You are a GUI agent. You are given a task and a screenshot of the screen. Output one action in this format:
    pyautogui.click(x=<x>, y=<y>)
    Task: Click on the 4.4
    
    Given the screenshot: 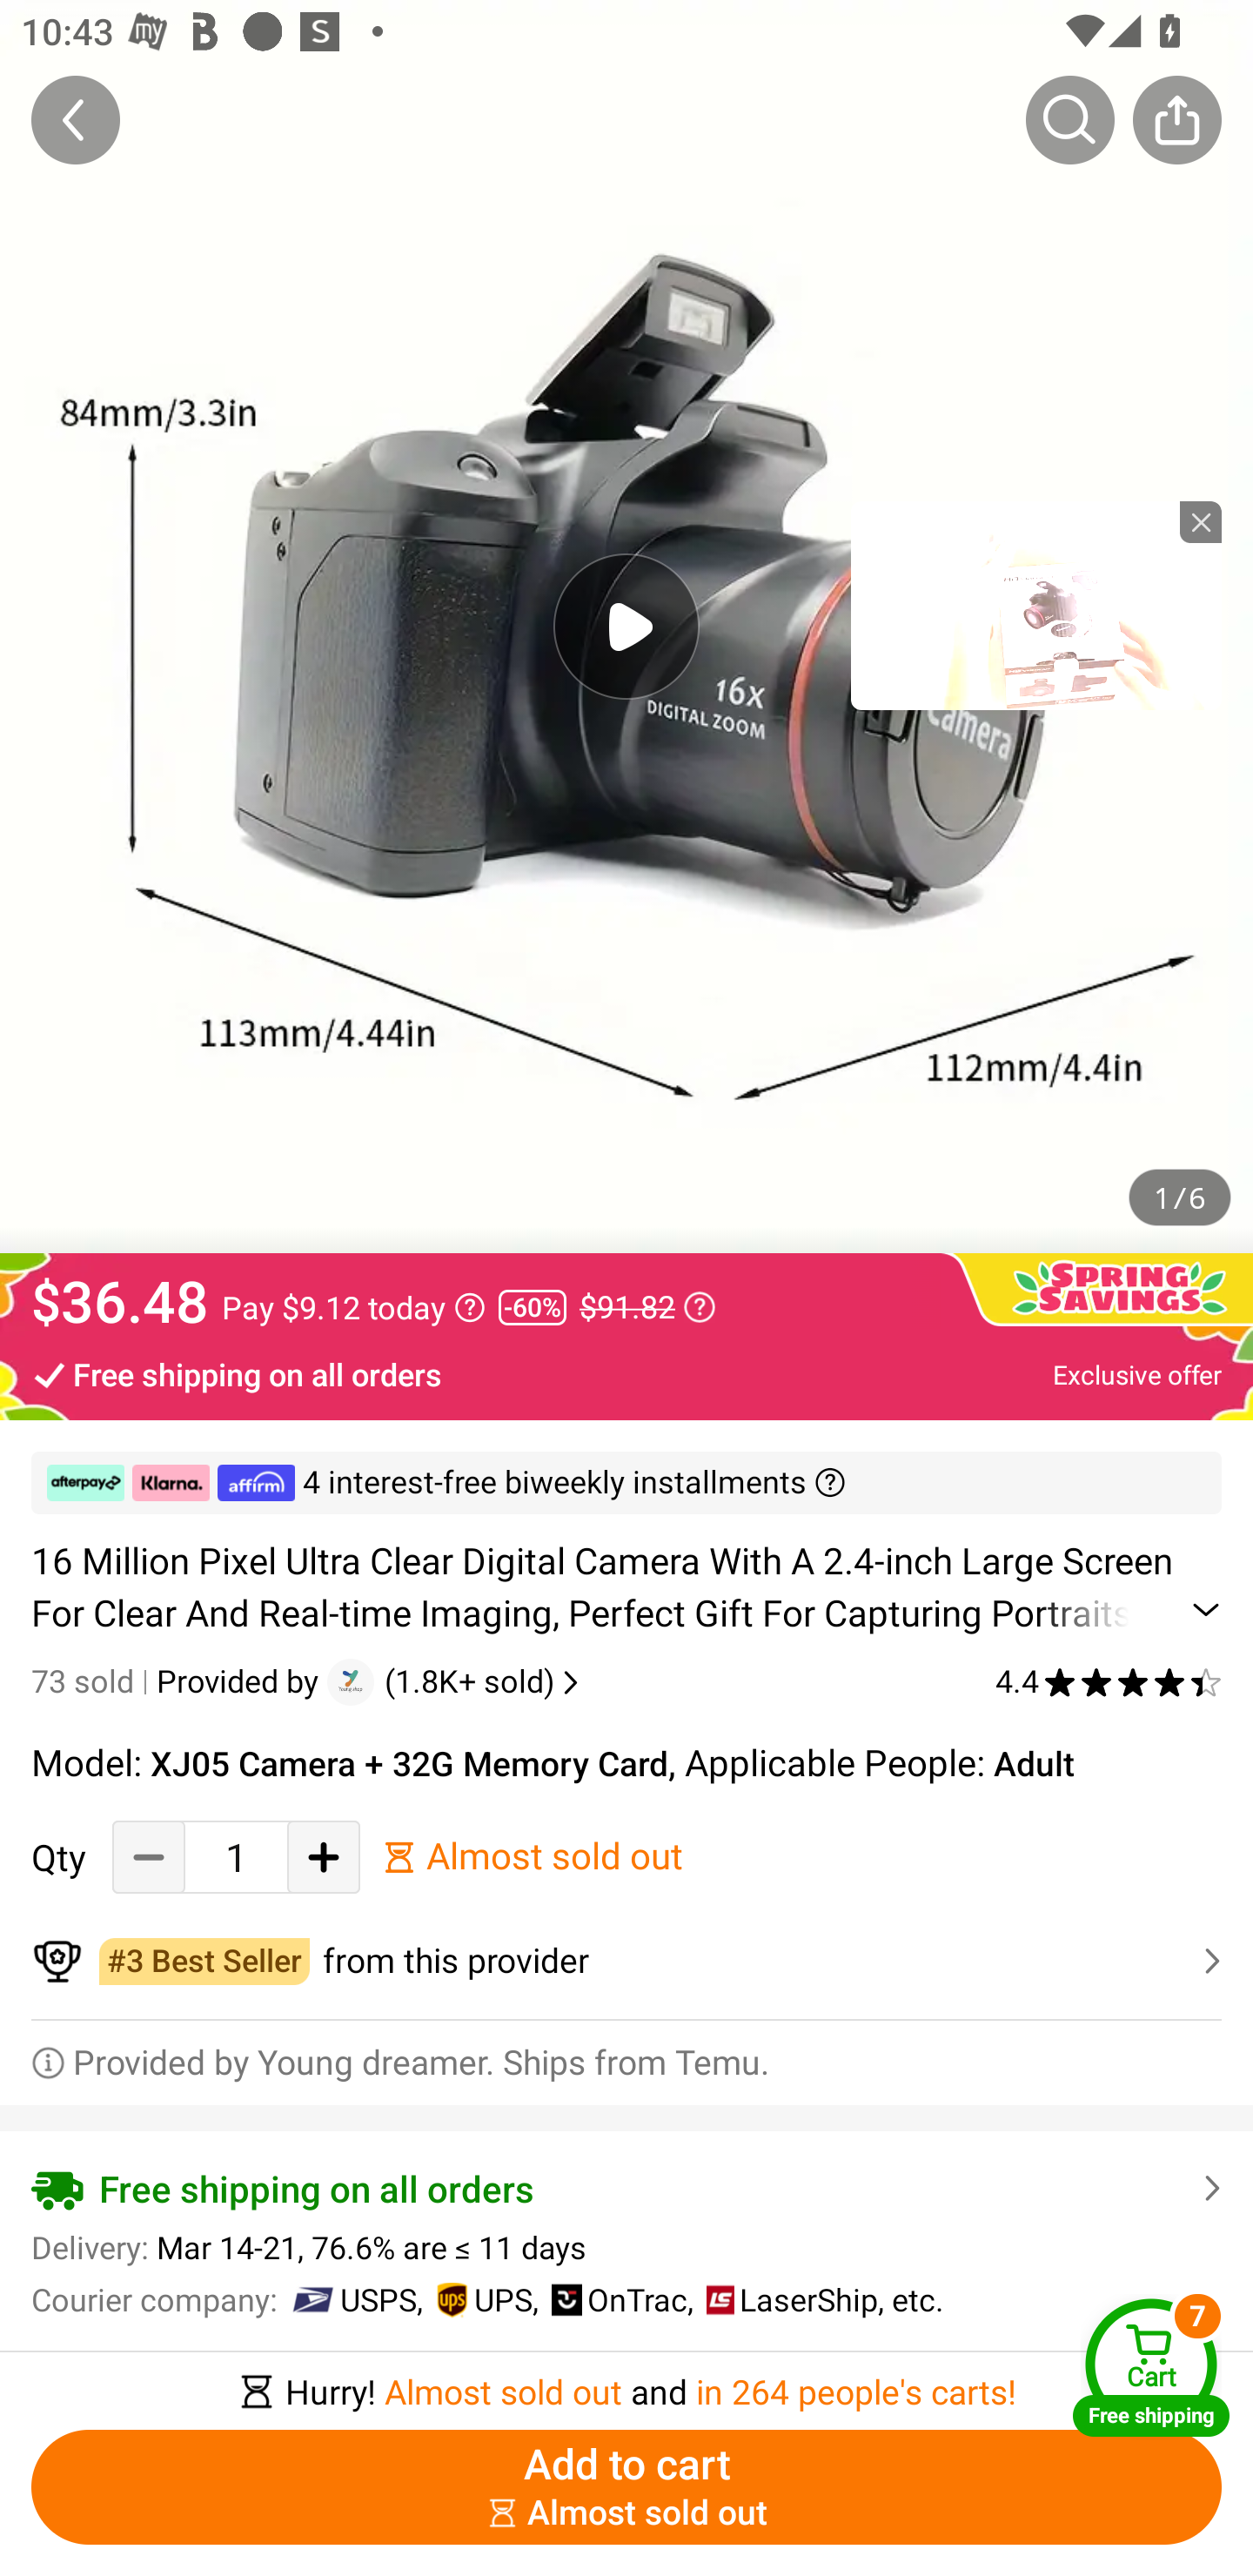 What is the action you would take?
    pyautogui.click(x=1109, y=1681)
    